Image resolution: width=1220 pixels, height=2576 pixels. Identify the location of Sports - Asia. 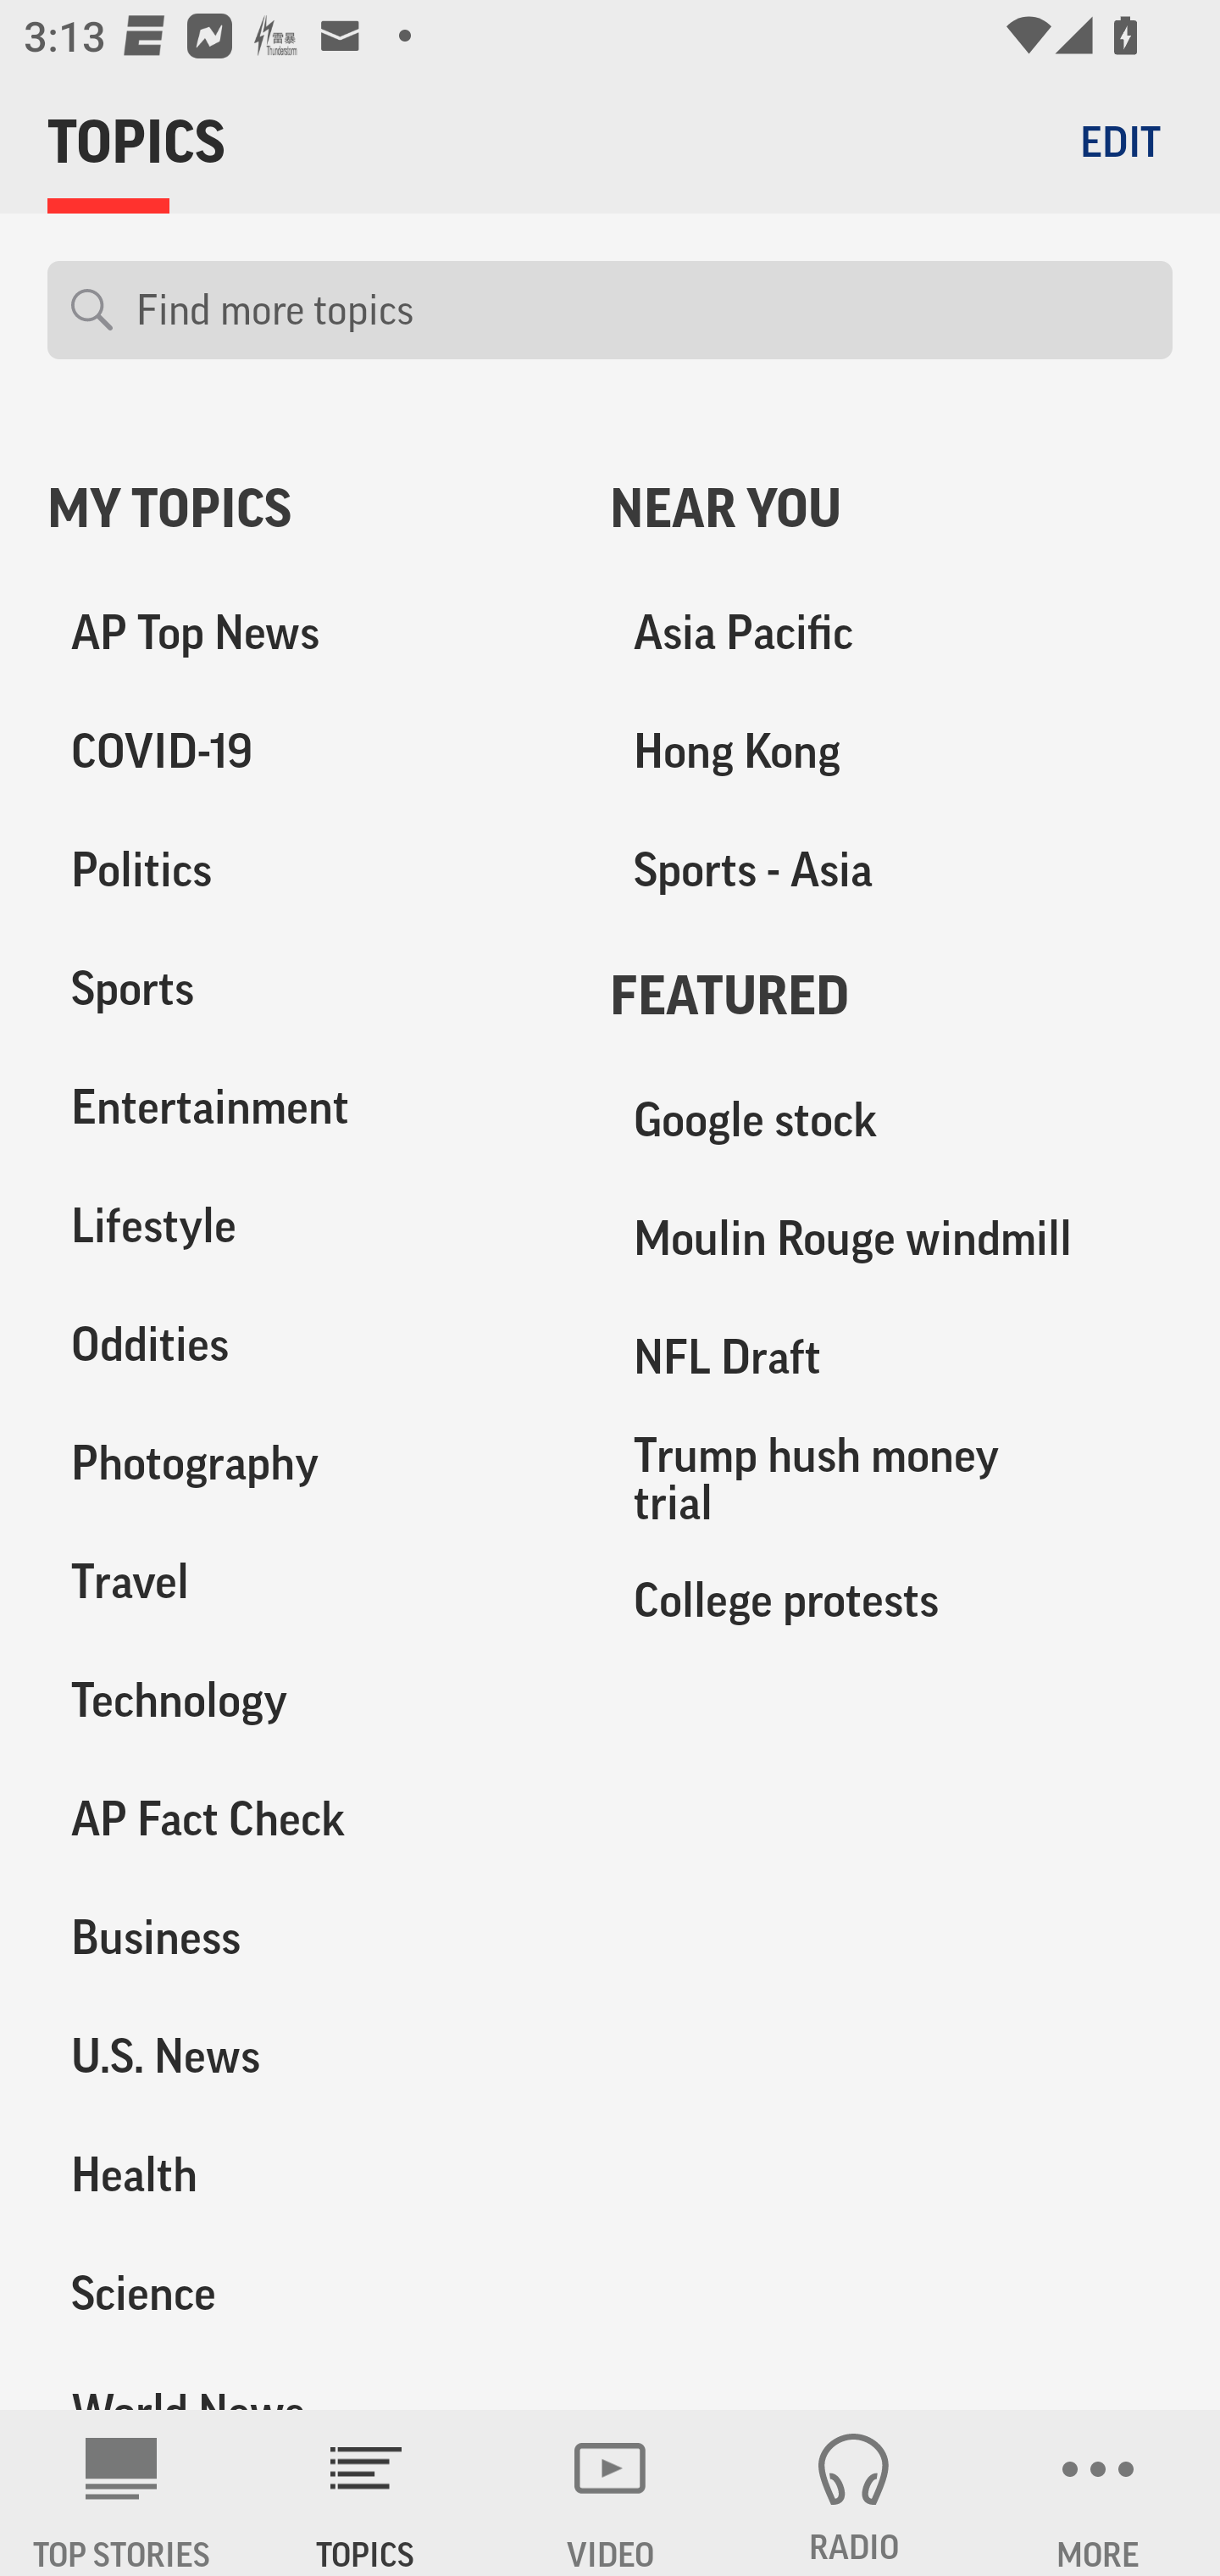
(891, 870).